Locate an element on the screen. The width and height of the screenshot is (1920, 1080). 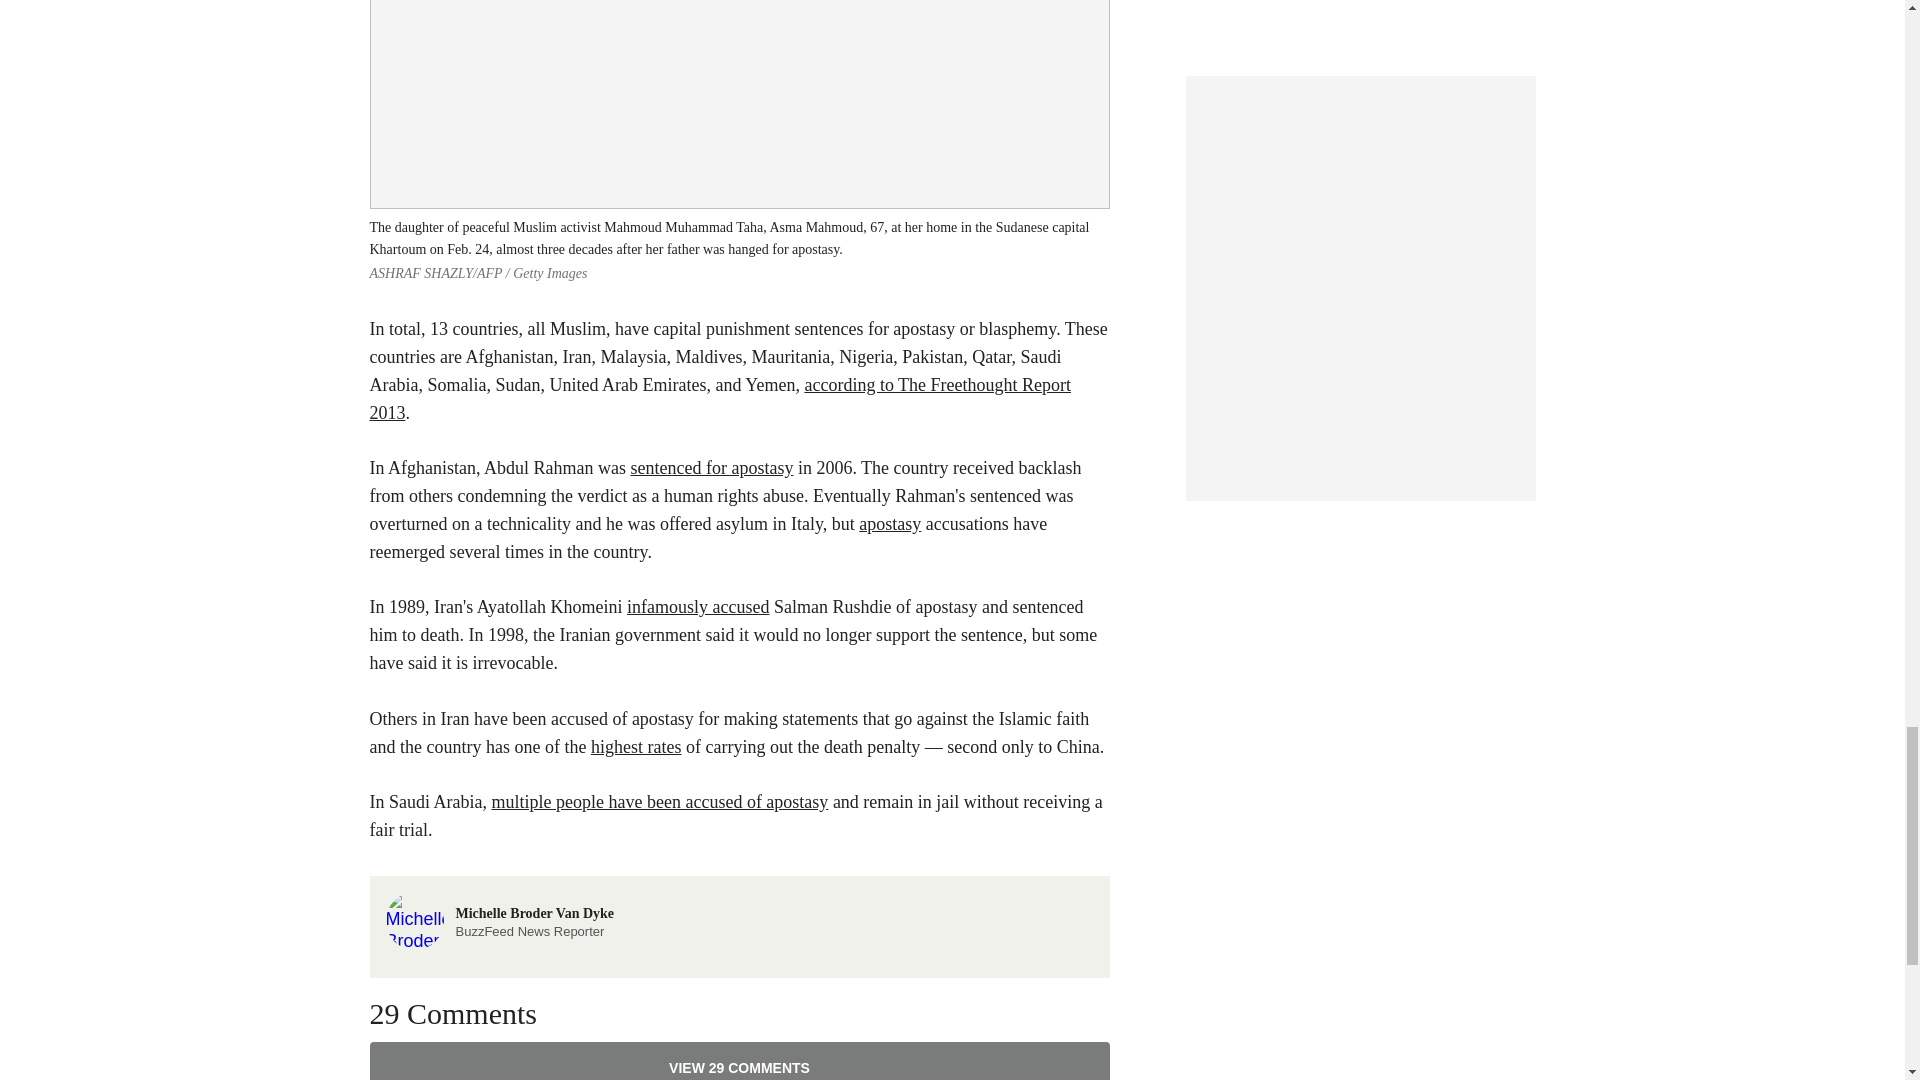
multiple people have been accused of apostasy is located at coordinates (500, 918).